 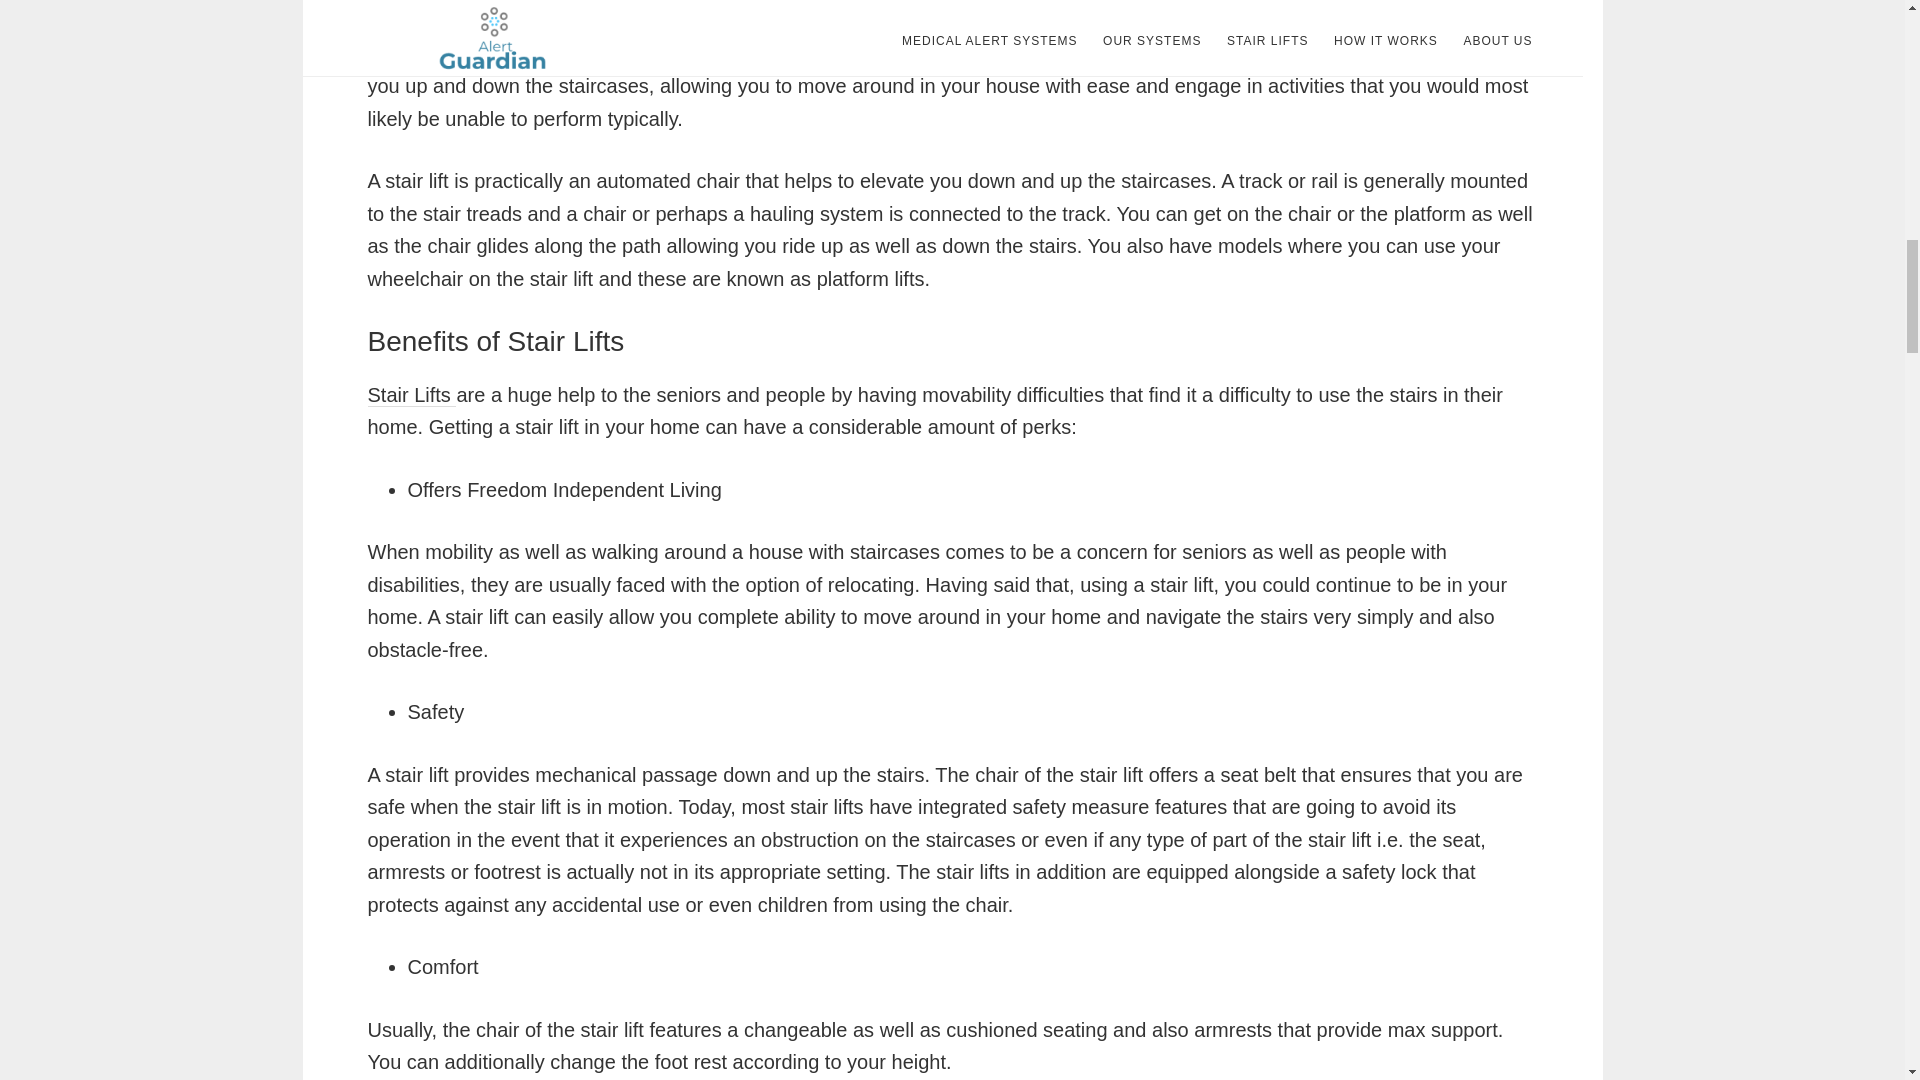 I want to click on Stair Lifts, so click(x=412, y=396).